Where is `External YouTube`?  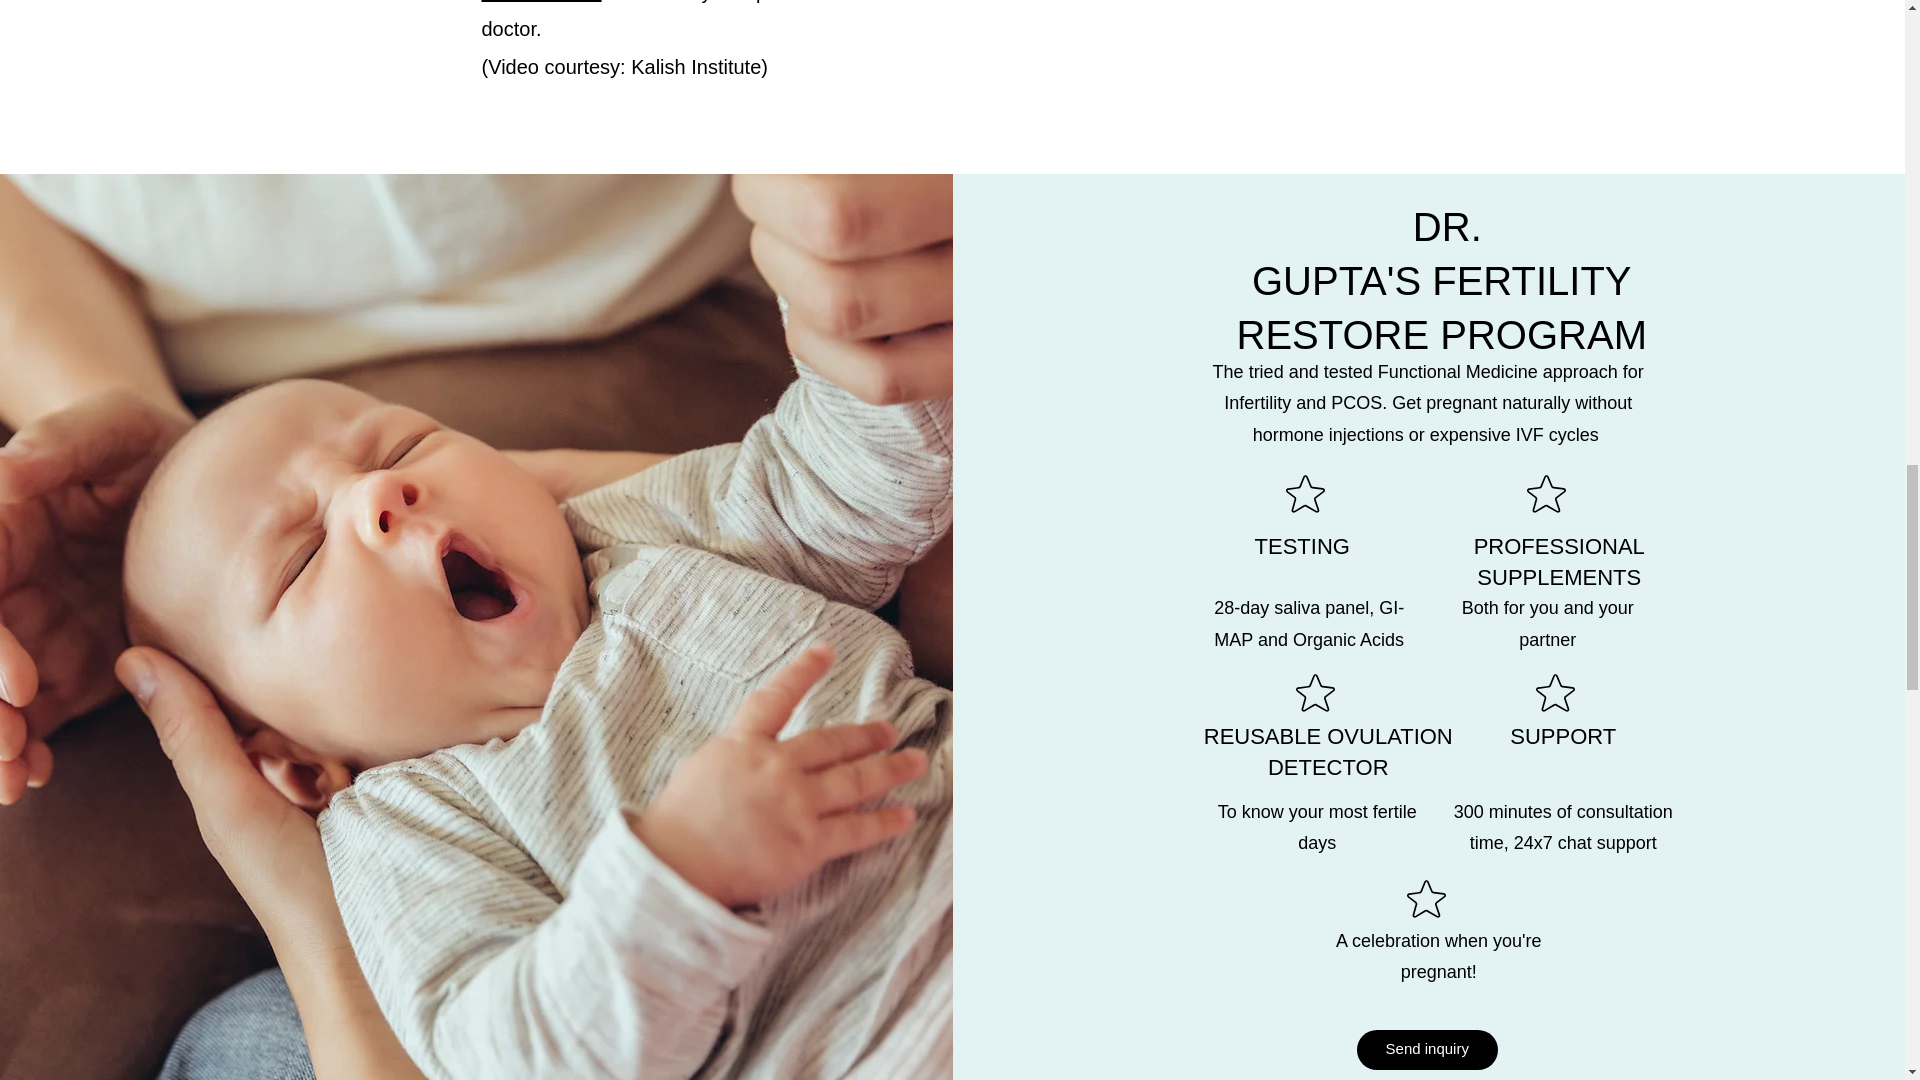
External YouTube is located at coordinates (1192, 64).